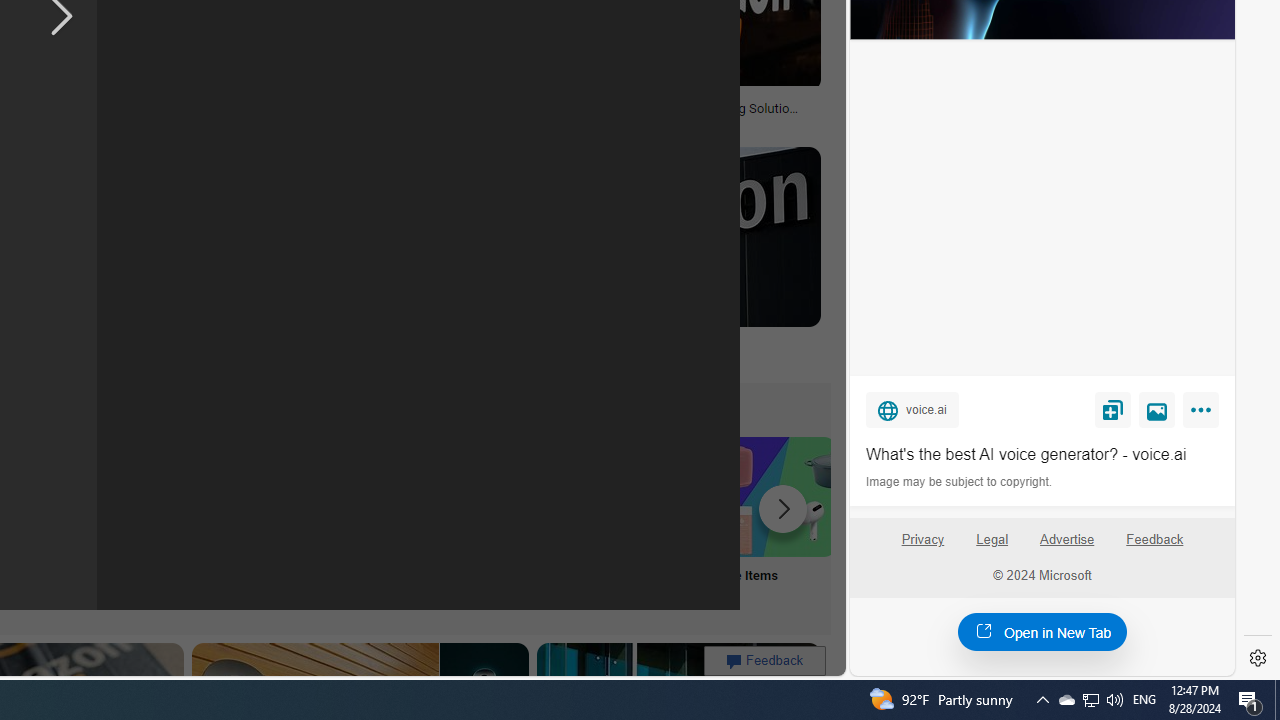 This screenshot has width=1280, height=720. What do you see at coordinates (116, 522) in the screenshot?
I see `Amazon Mini TV Mini TV` at bounding box center [116, 522].